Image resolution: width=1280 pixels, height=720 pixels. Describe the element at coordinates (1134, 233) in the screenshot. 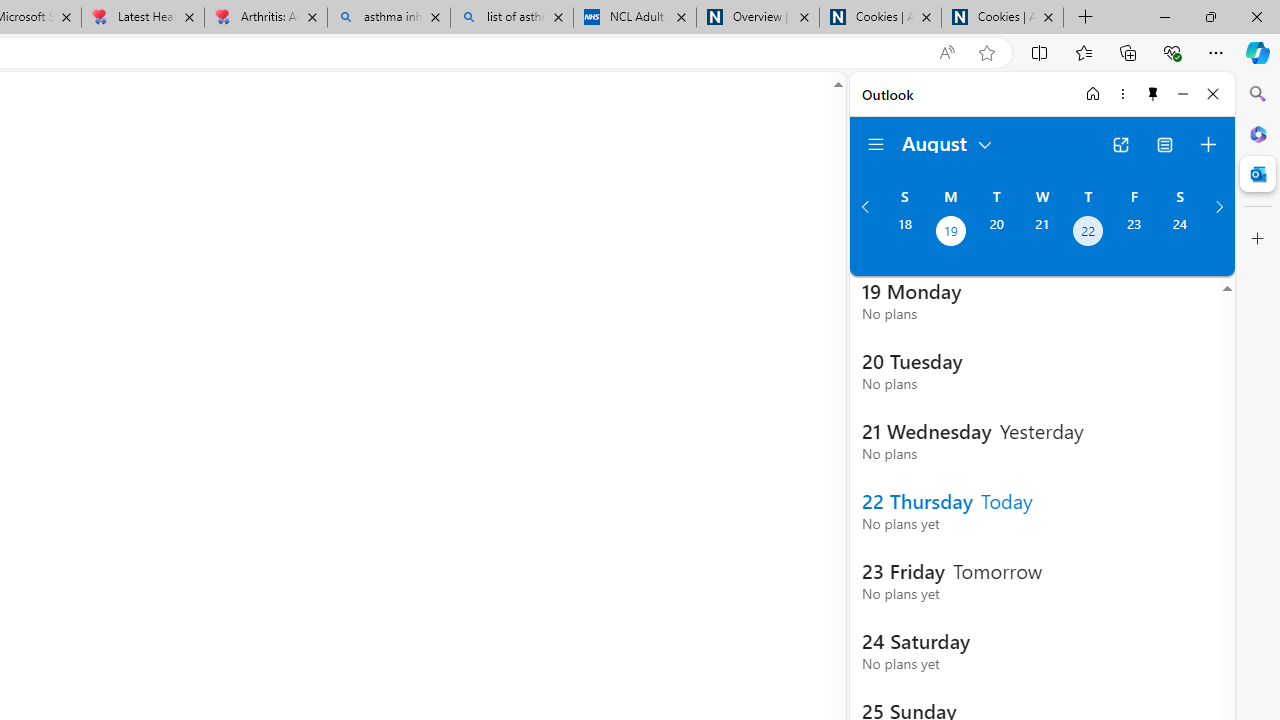

I see `Friday, August 23, 2024. ` at that location.